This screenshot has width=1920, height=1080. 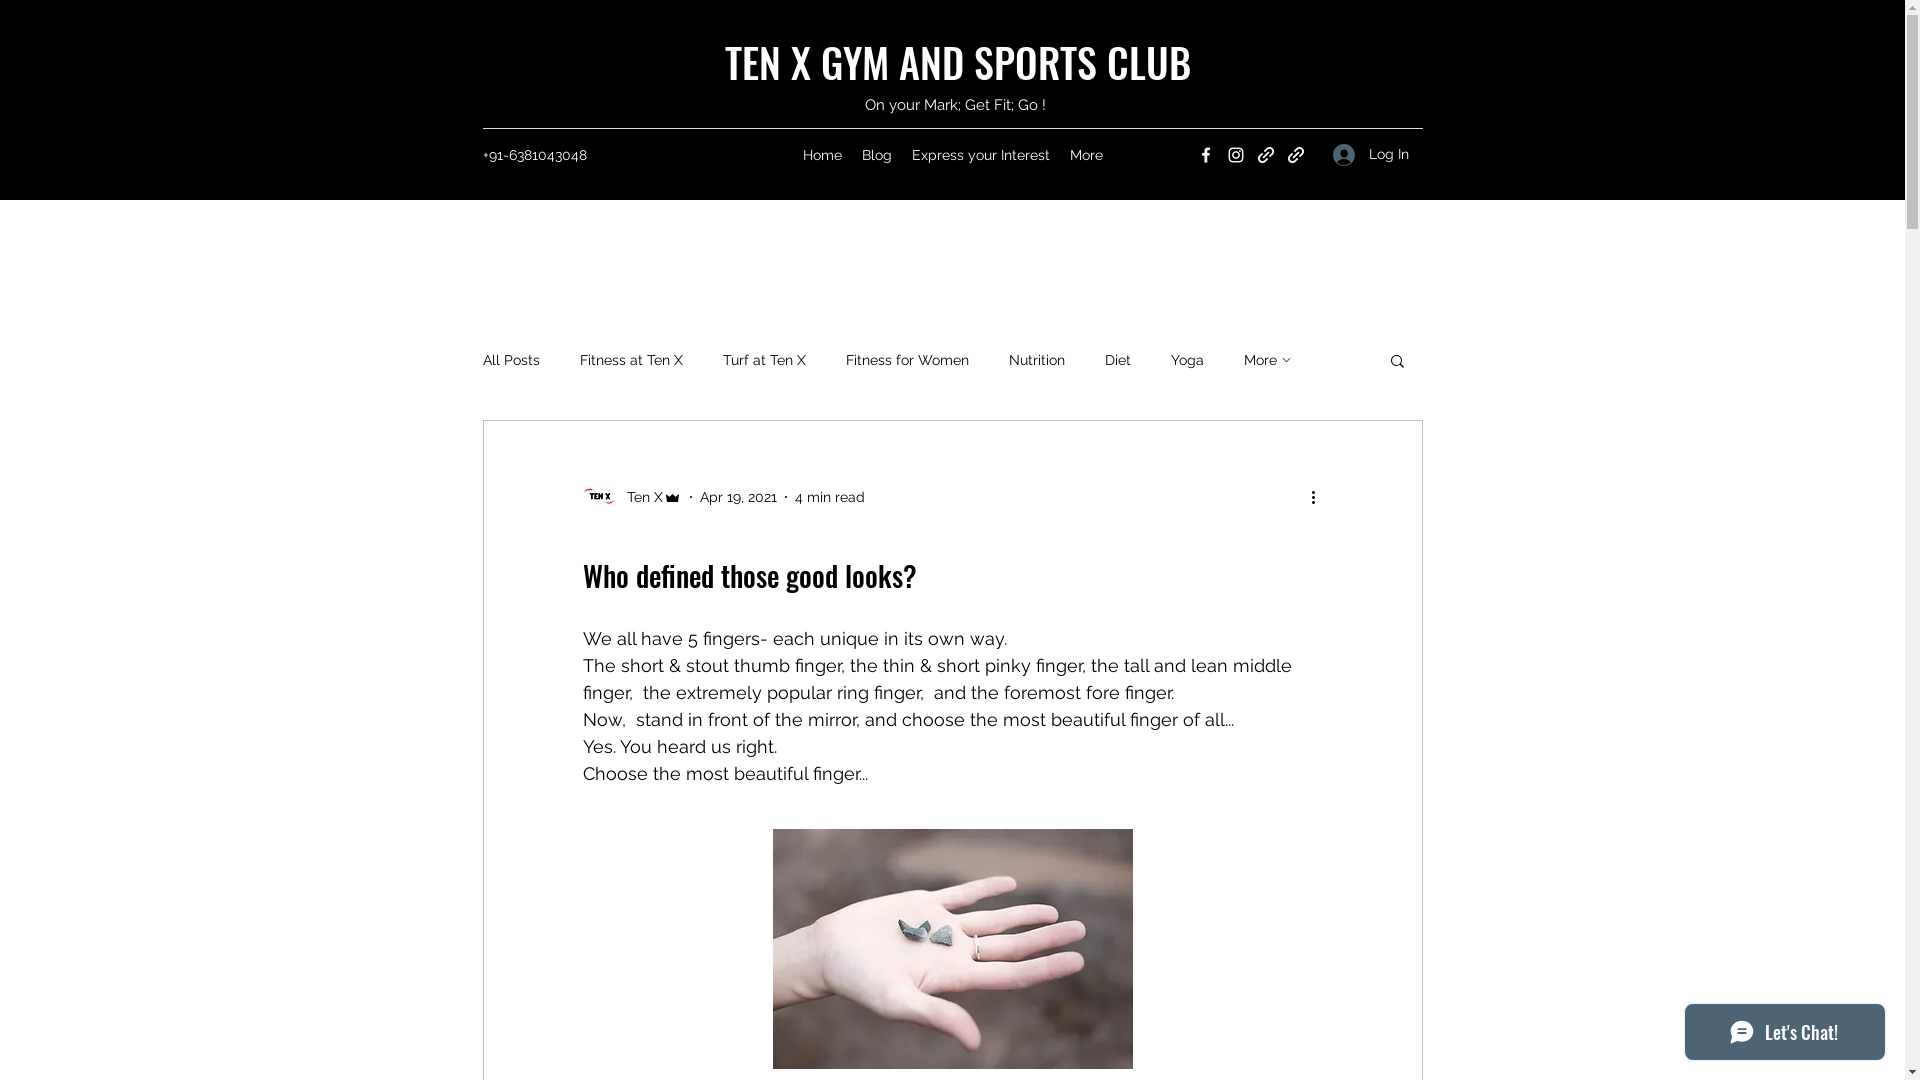 What do you see at coordinates (1036, 360) in the screenshot?
I see `Nutrition` at bounding box center [1036, 360].